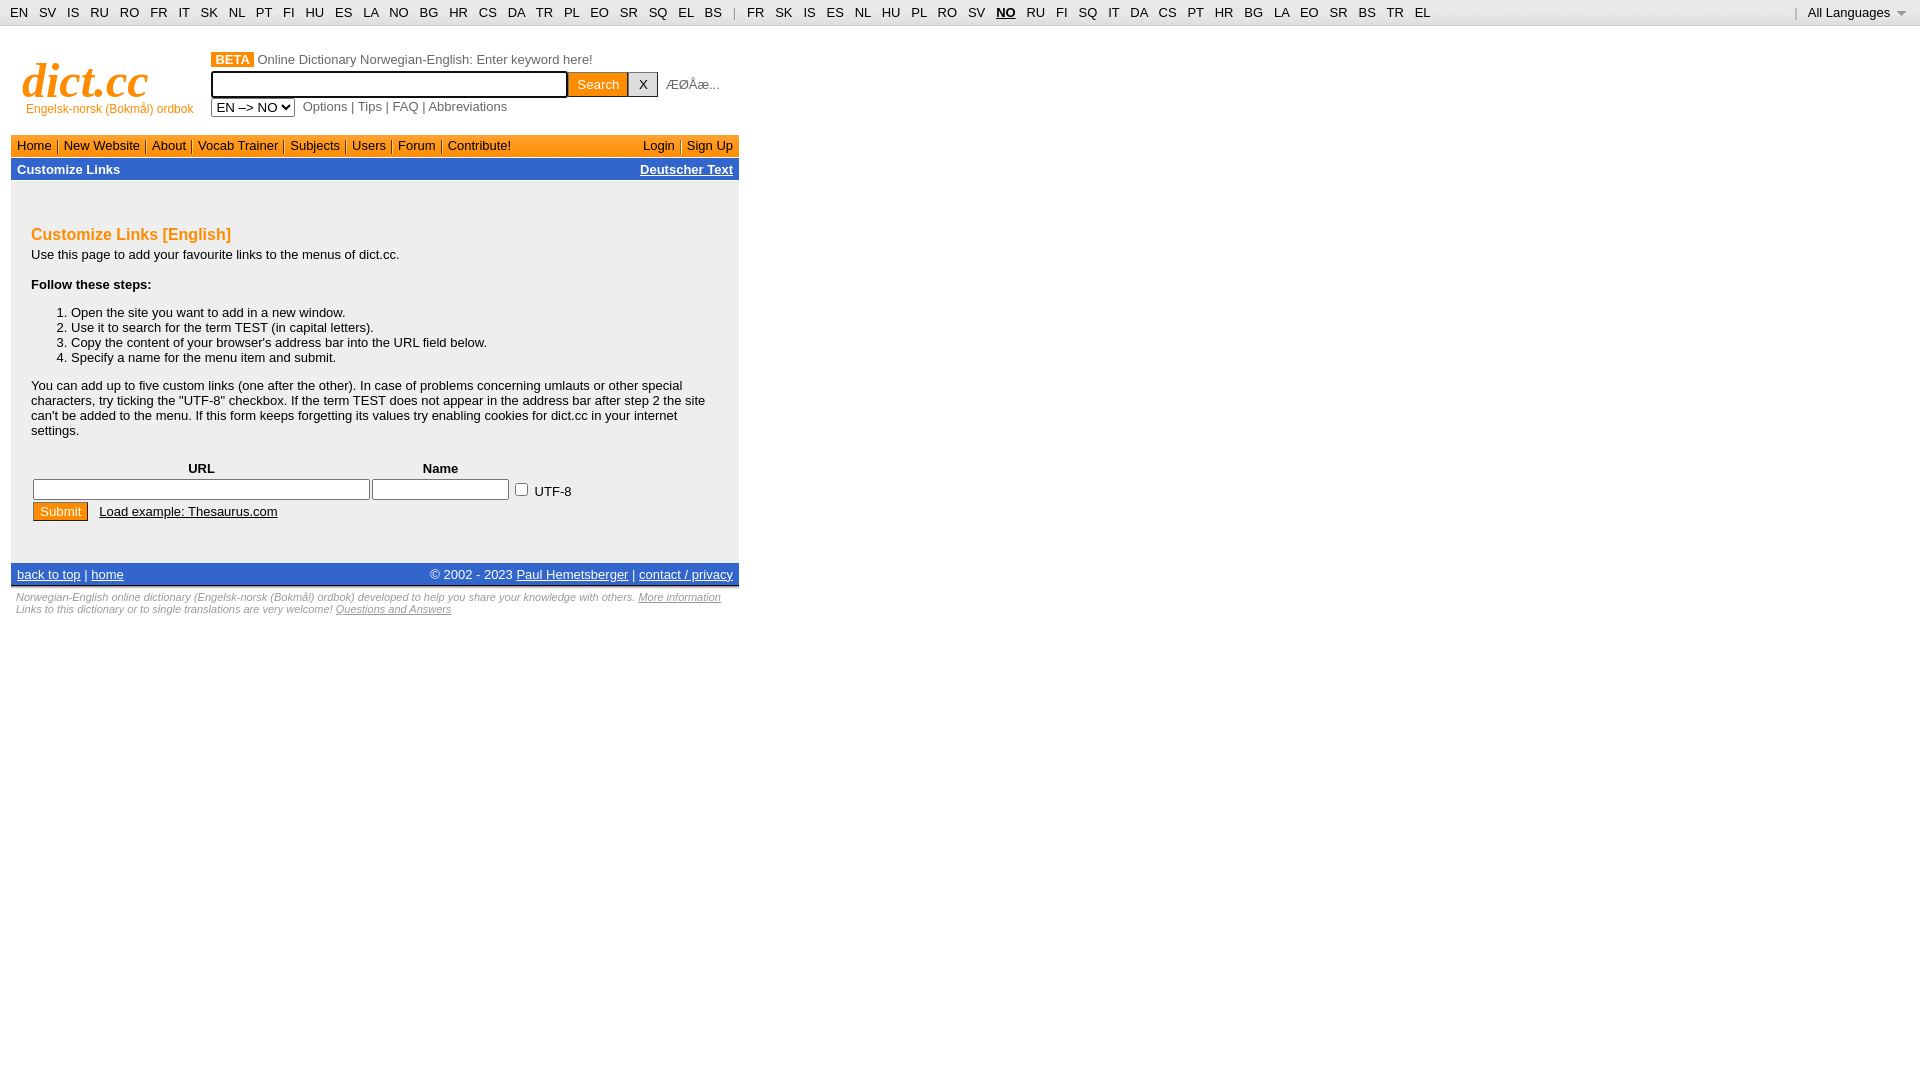  Describe the element at coordinates (158, 12) in the screenshot. I see `FR` at that location.